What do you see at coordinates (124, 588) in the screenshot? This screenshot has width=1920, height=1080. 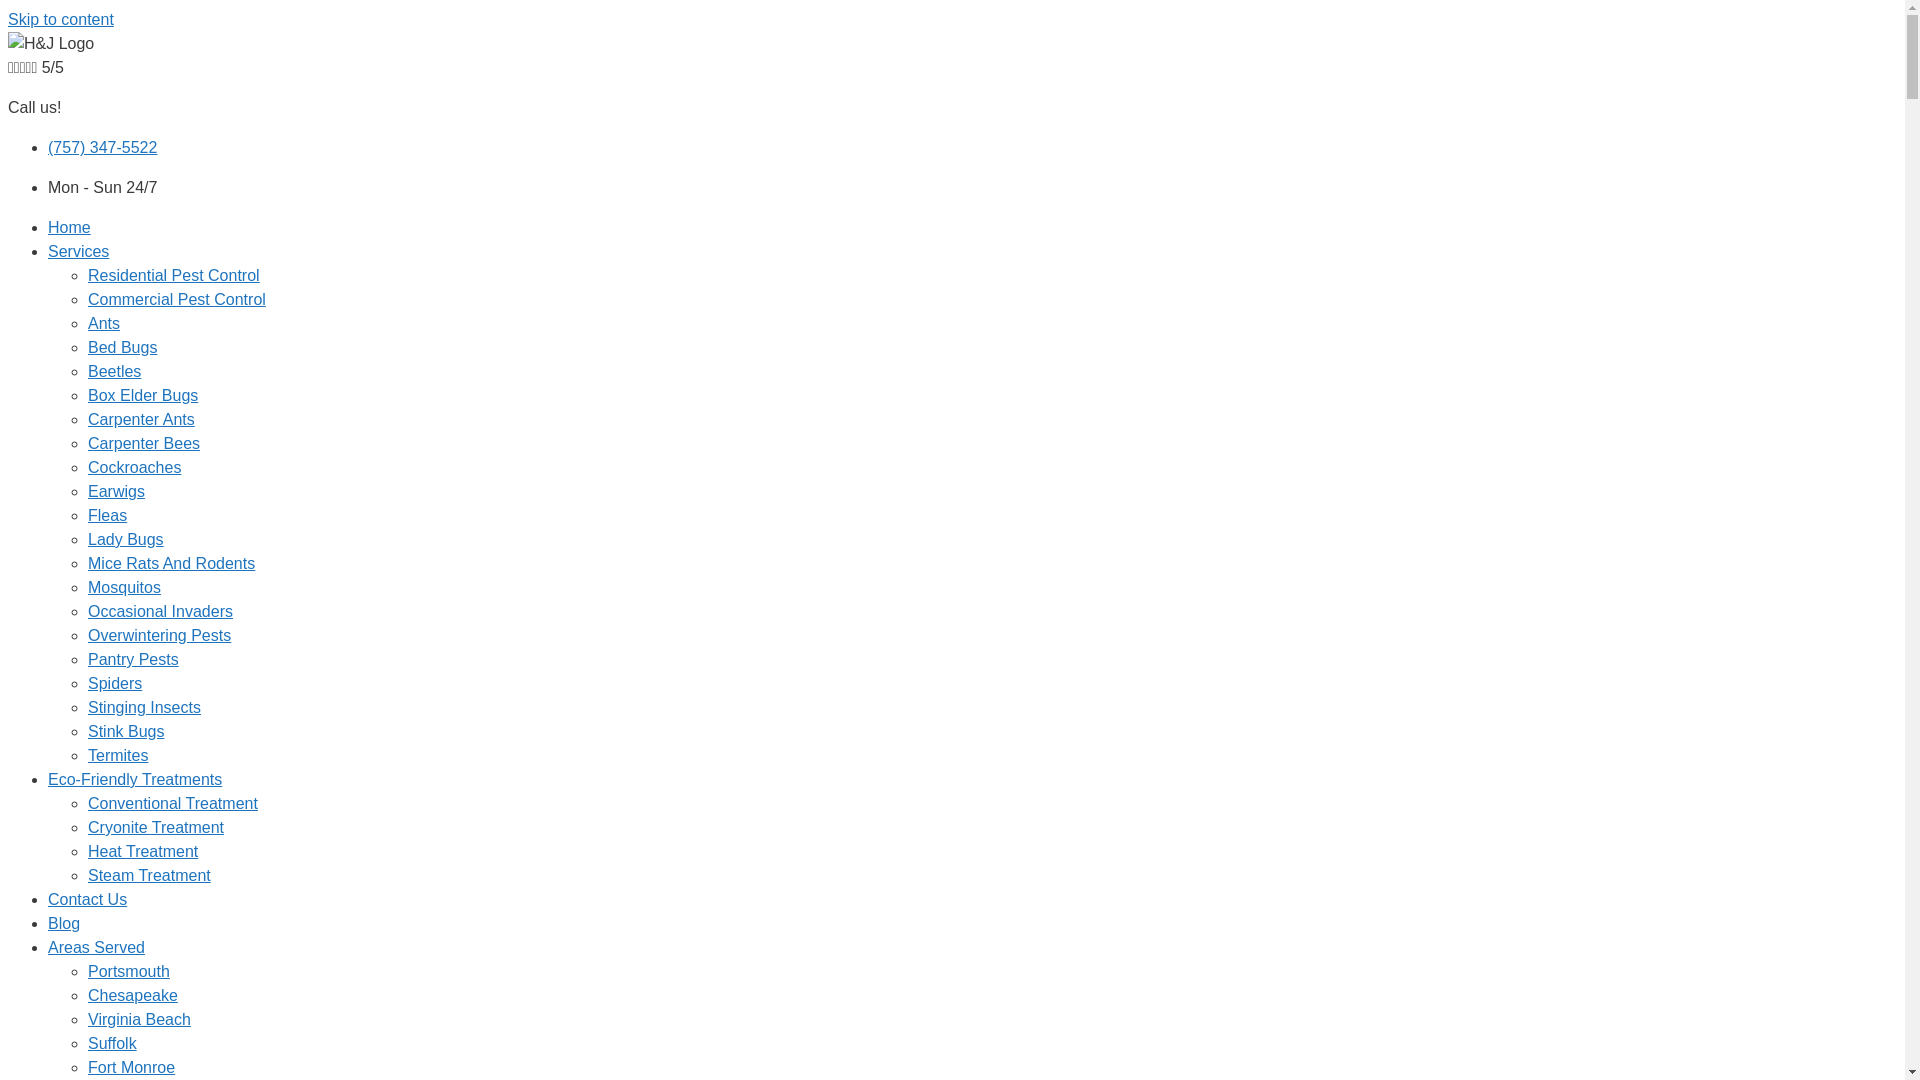 I see `Mosquitos` at bounding box center [124, 588].